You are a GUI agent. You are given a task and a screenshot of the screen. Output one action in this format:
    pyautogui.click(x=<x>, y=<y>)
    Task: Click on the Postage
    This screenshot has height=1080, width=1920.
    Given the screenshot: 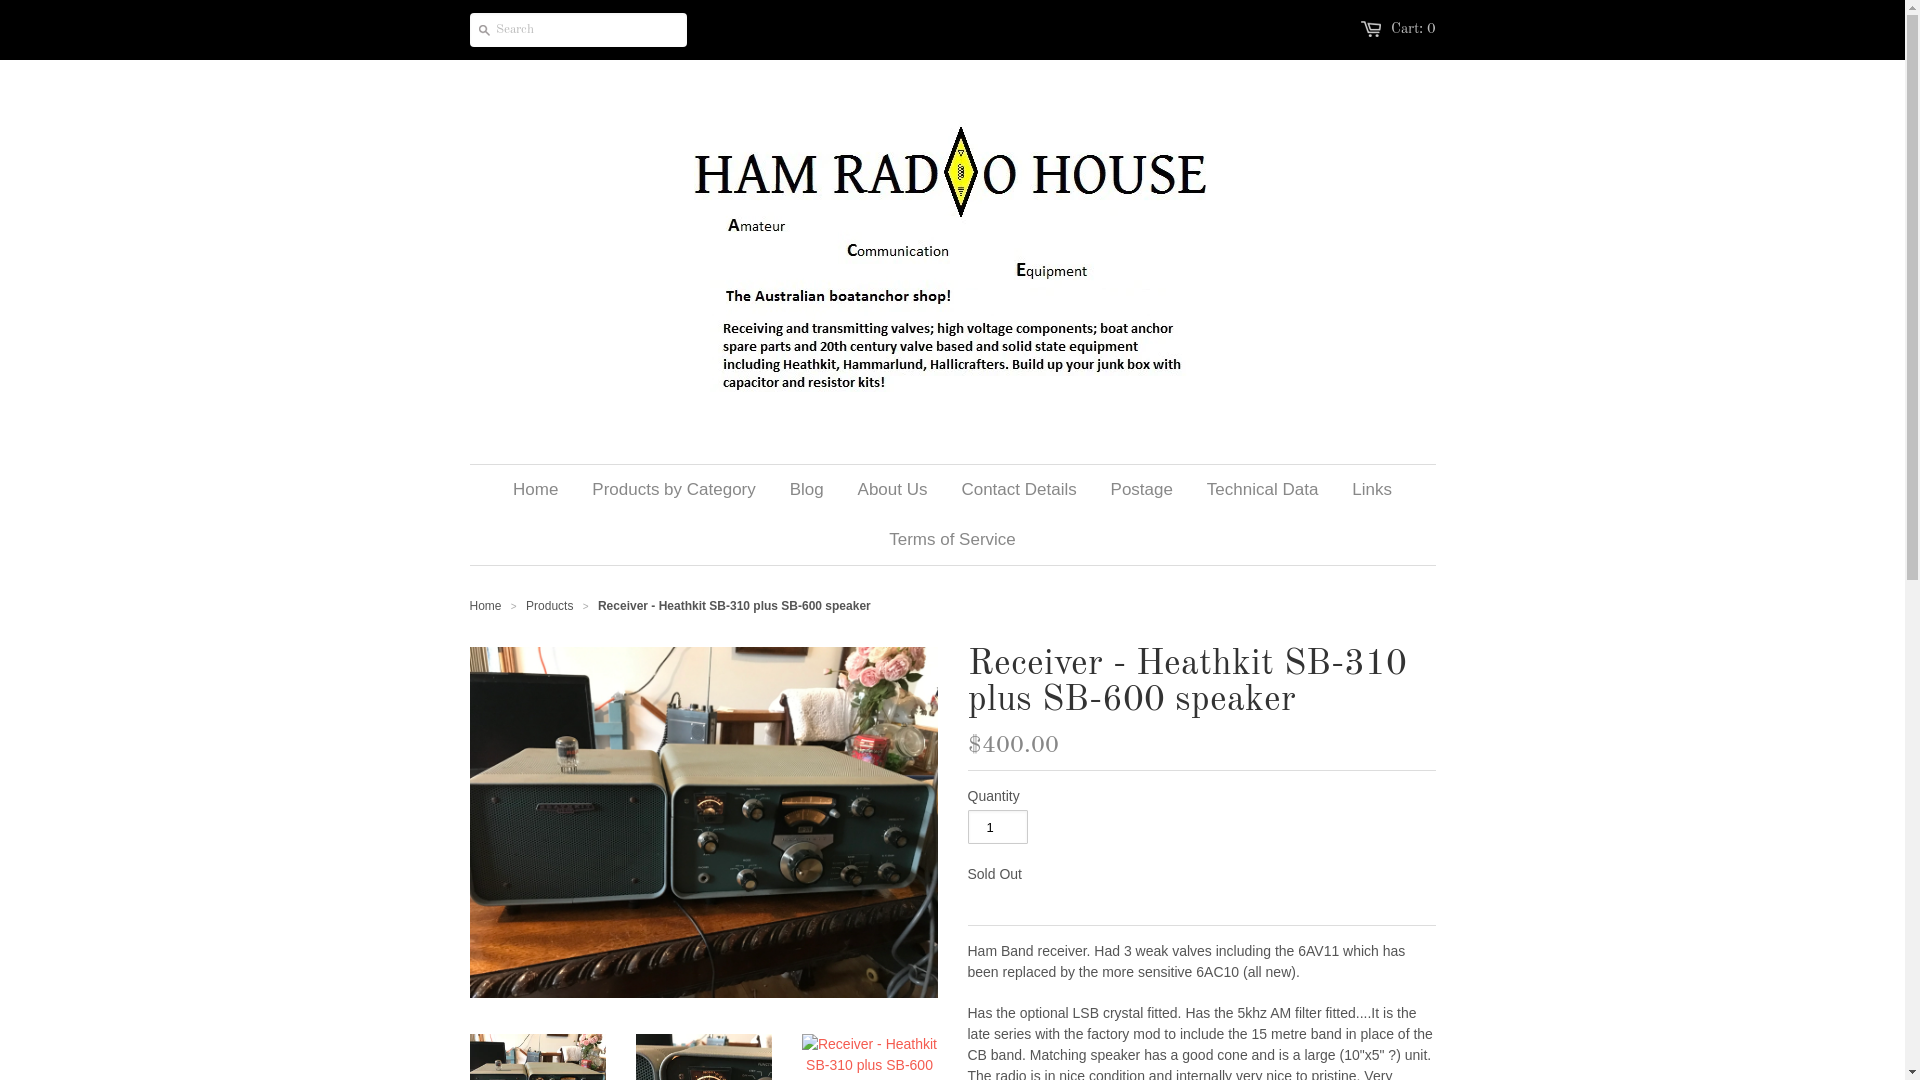 What is the action you would take?
    pyautogui.click(x=1142, y=490)
    